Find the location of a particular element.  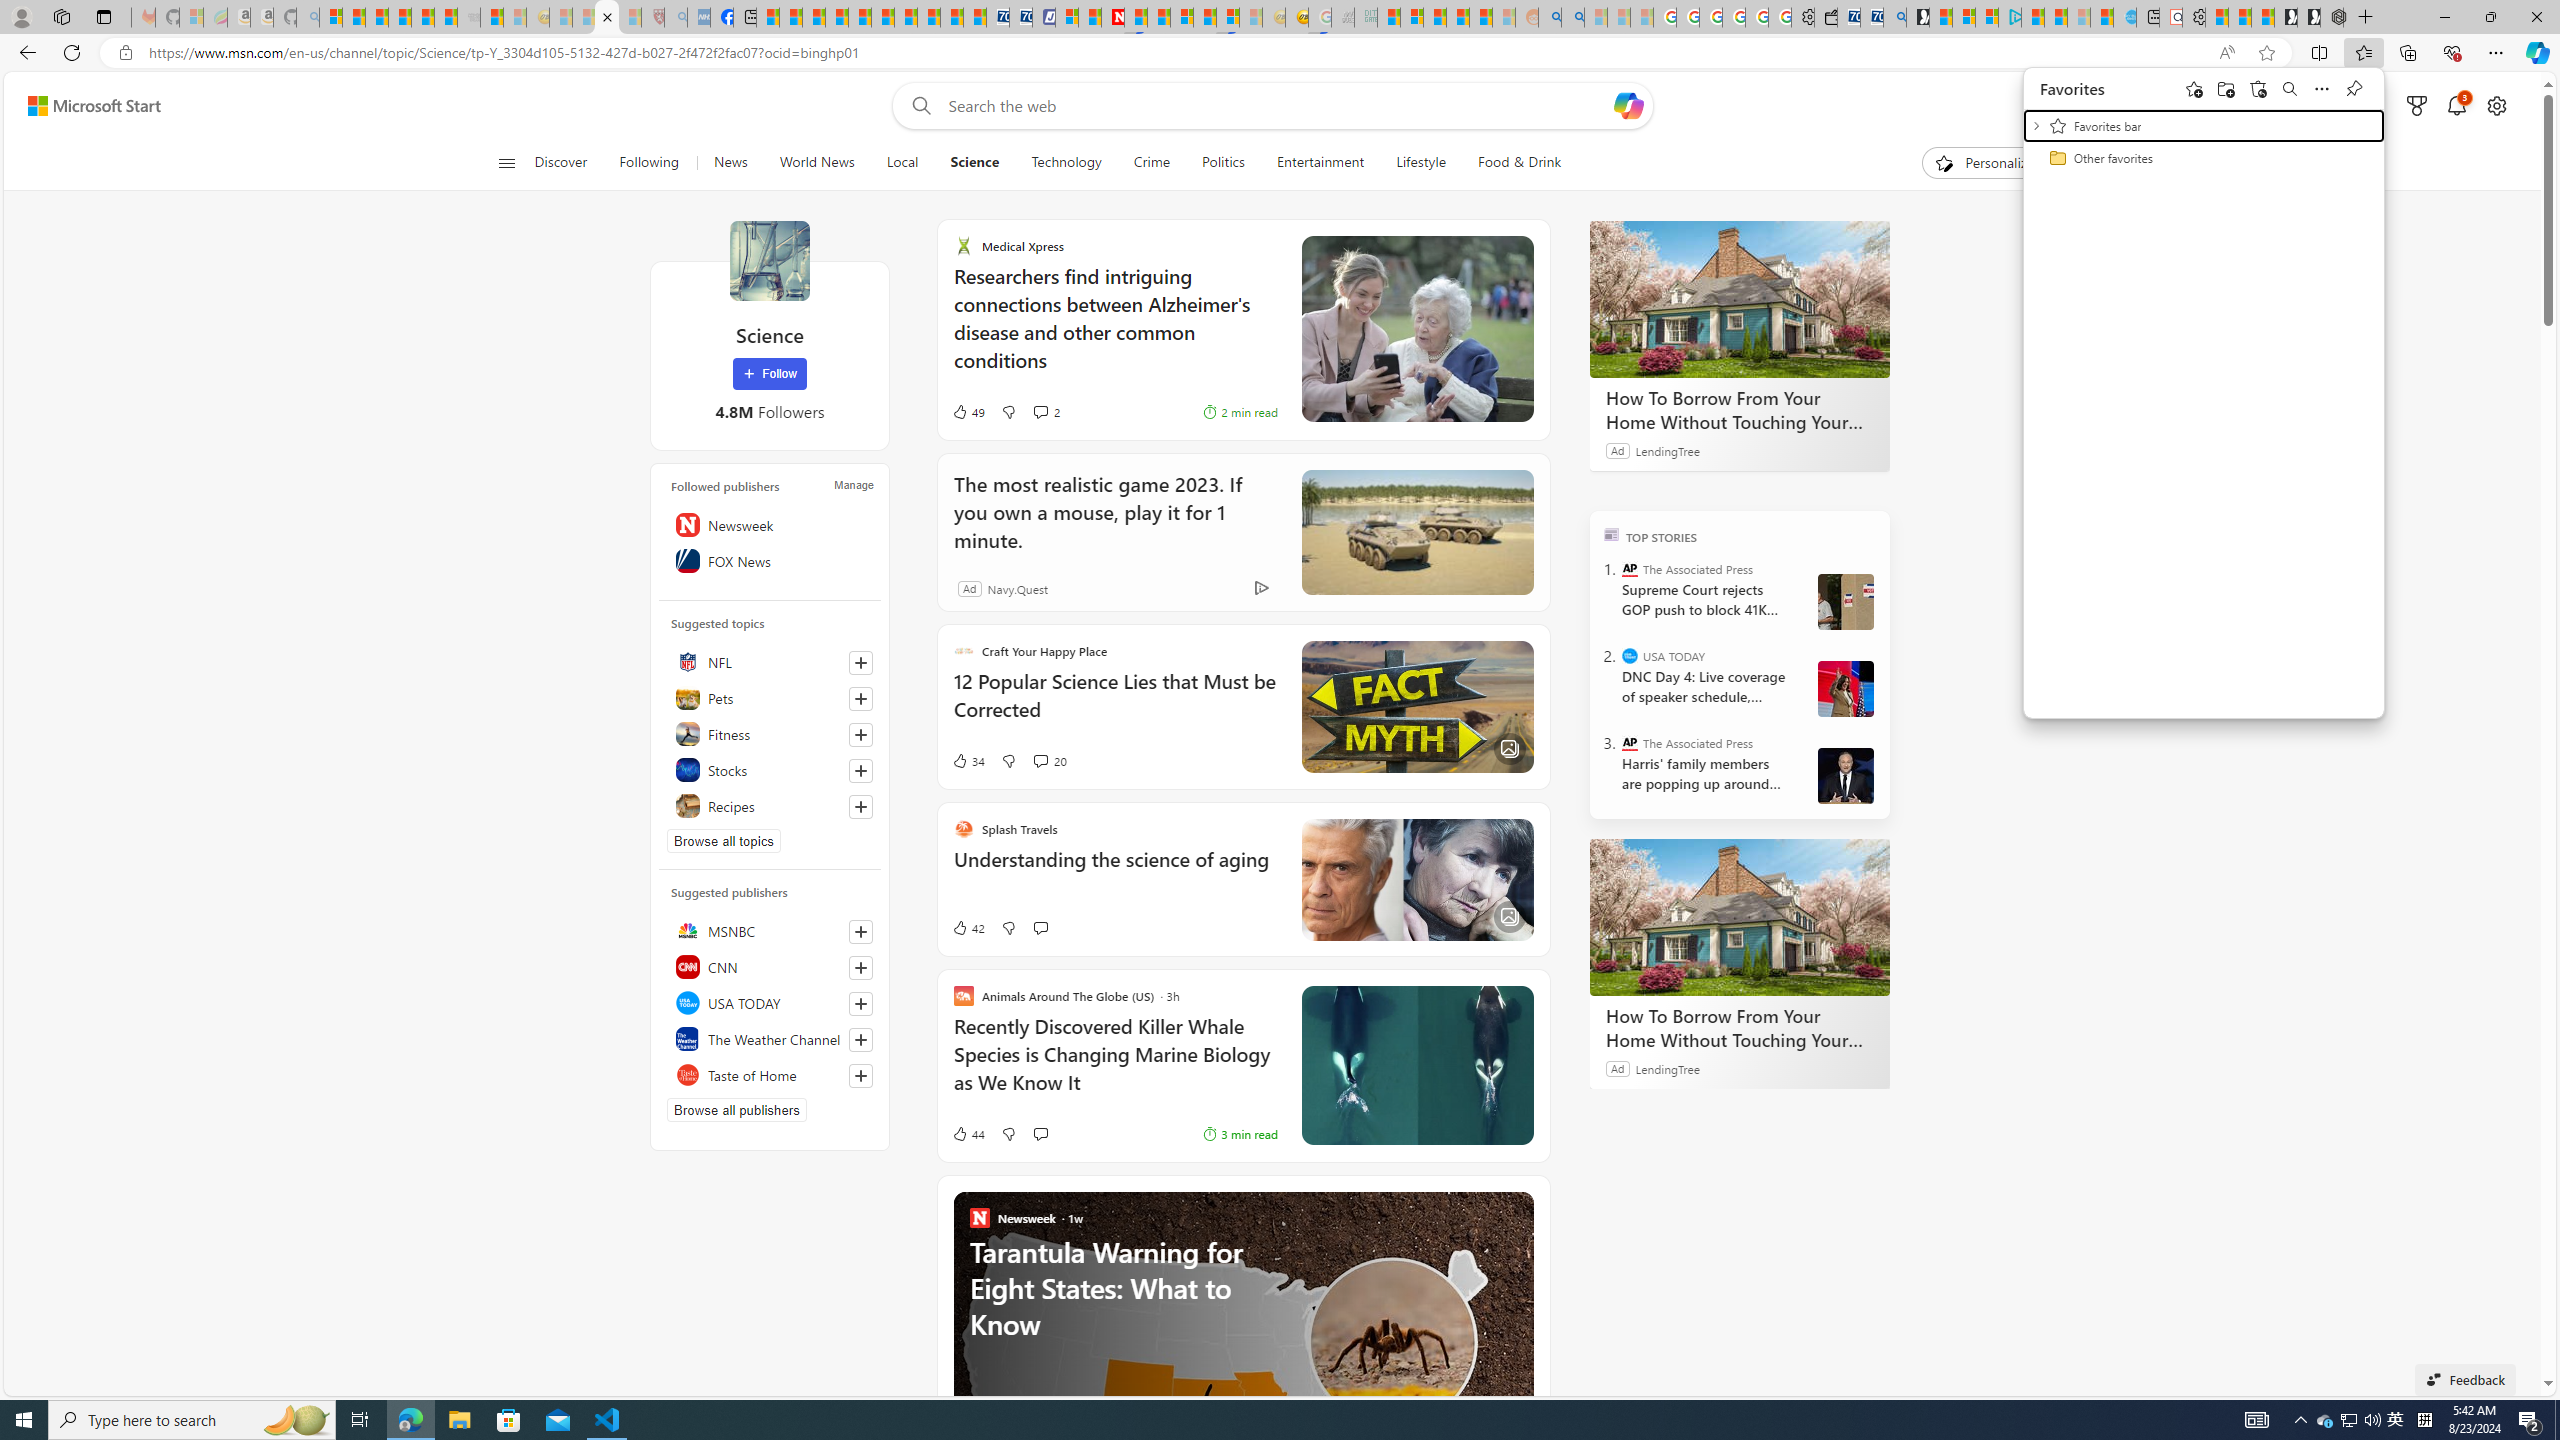

Show desktop is located at coordinates (2557, 1420).